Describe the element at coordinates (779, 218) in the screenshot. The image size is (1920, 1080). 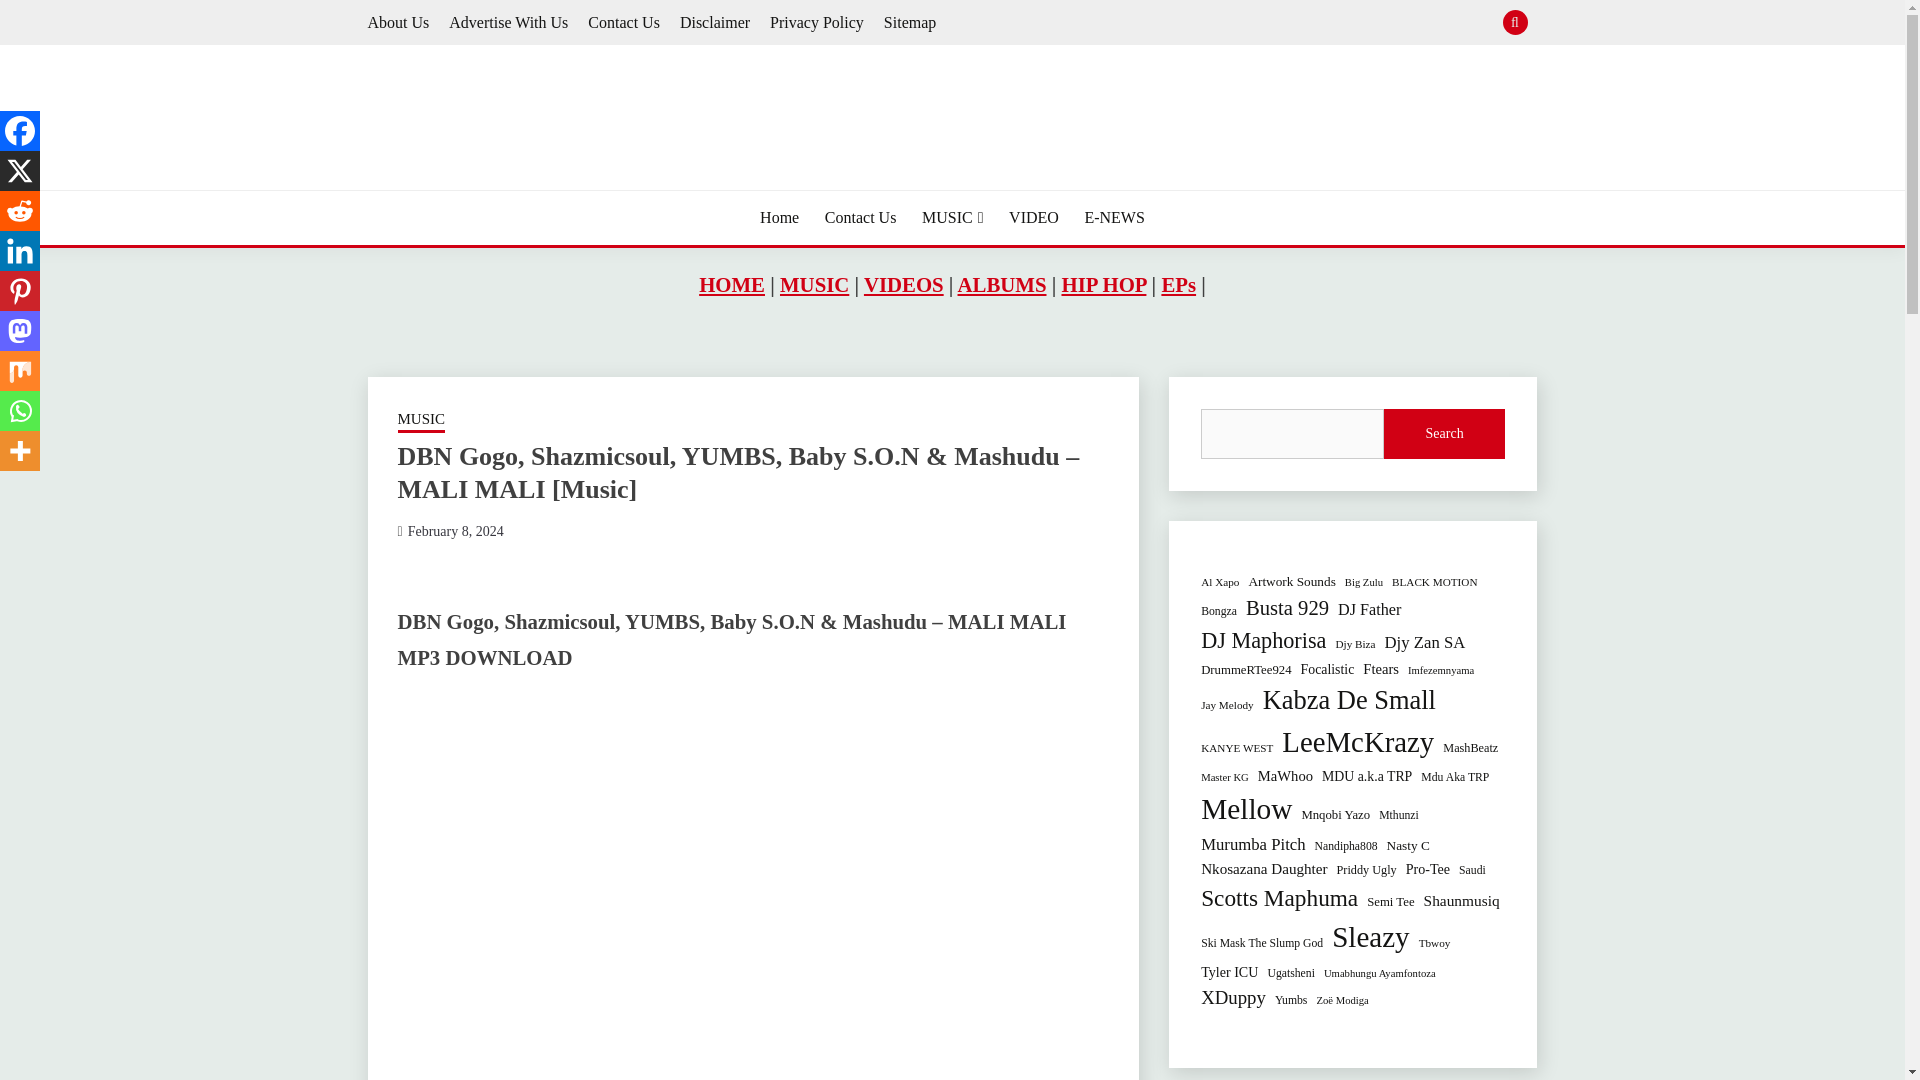
I see `Home` at that location.